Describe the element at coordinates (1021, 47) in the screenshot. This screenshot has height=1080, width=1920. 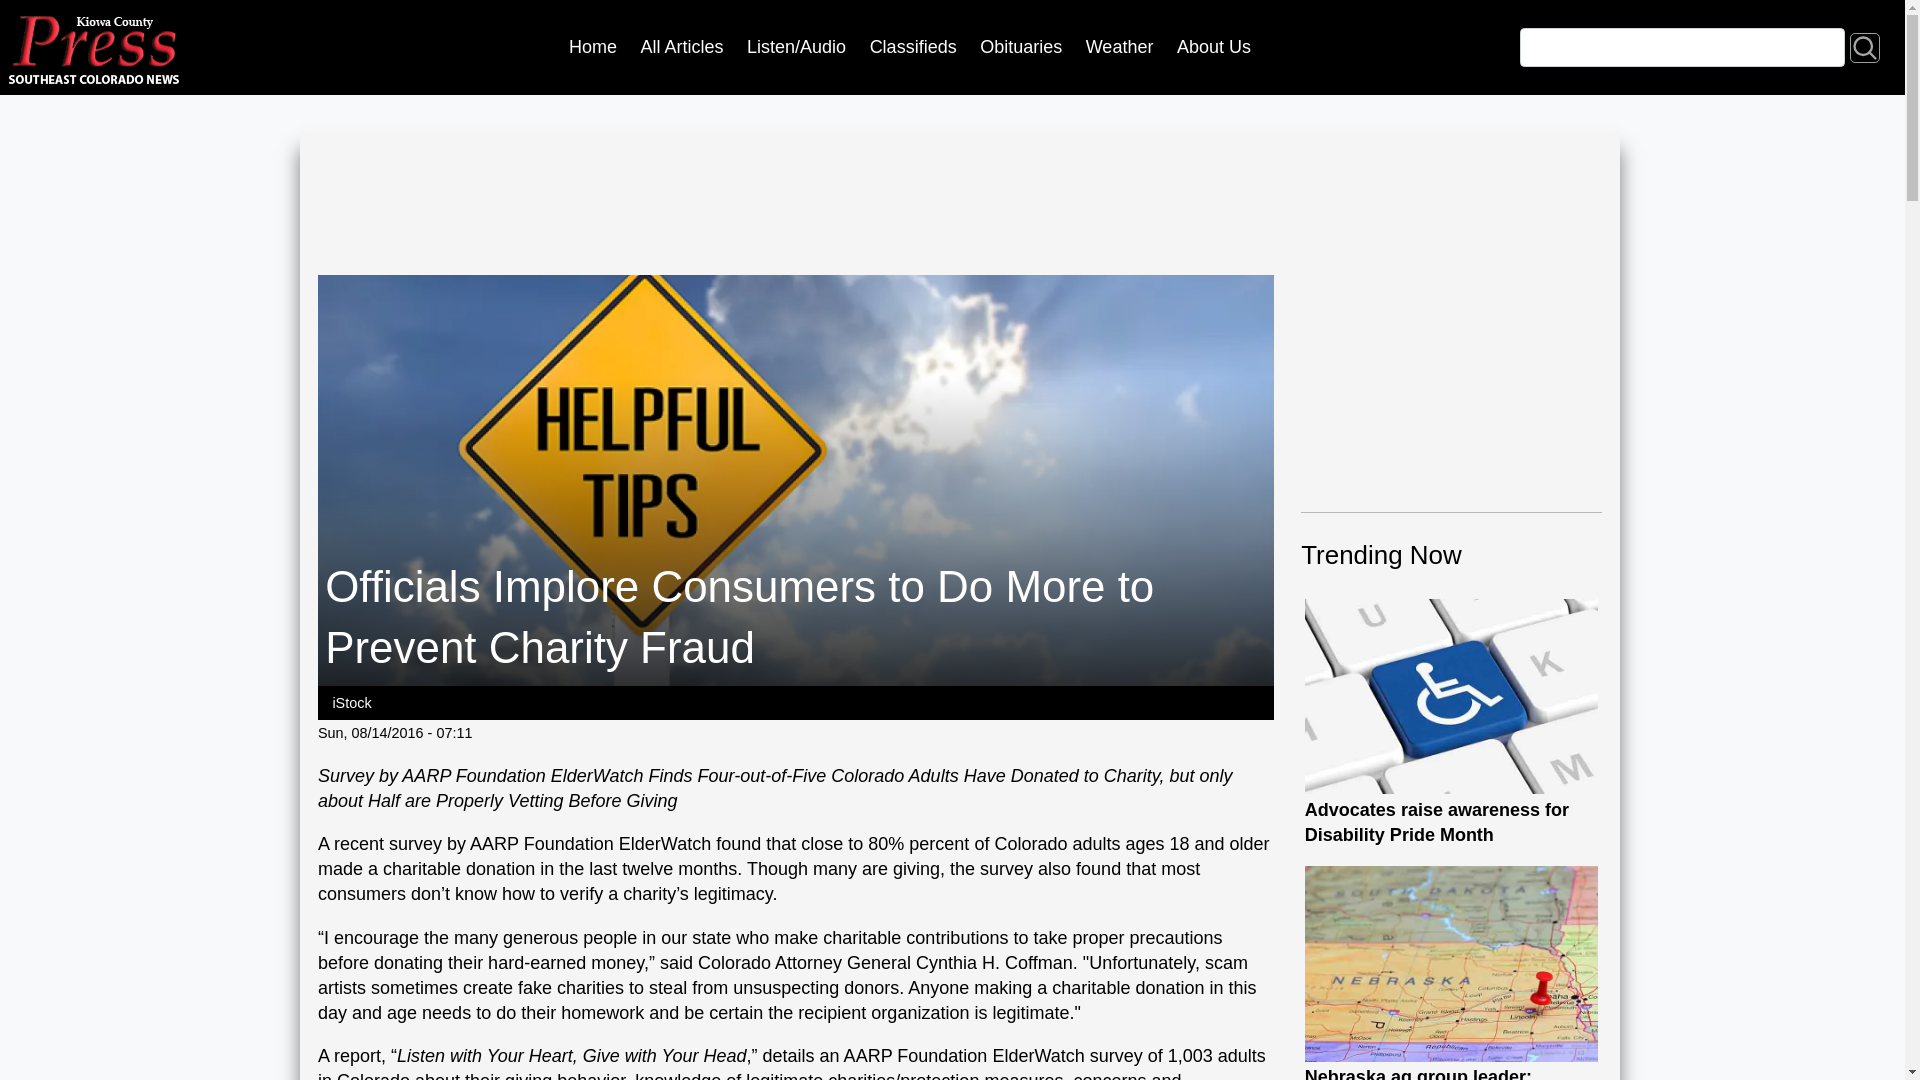
I see `Home` at that location.